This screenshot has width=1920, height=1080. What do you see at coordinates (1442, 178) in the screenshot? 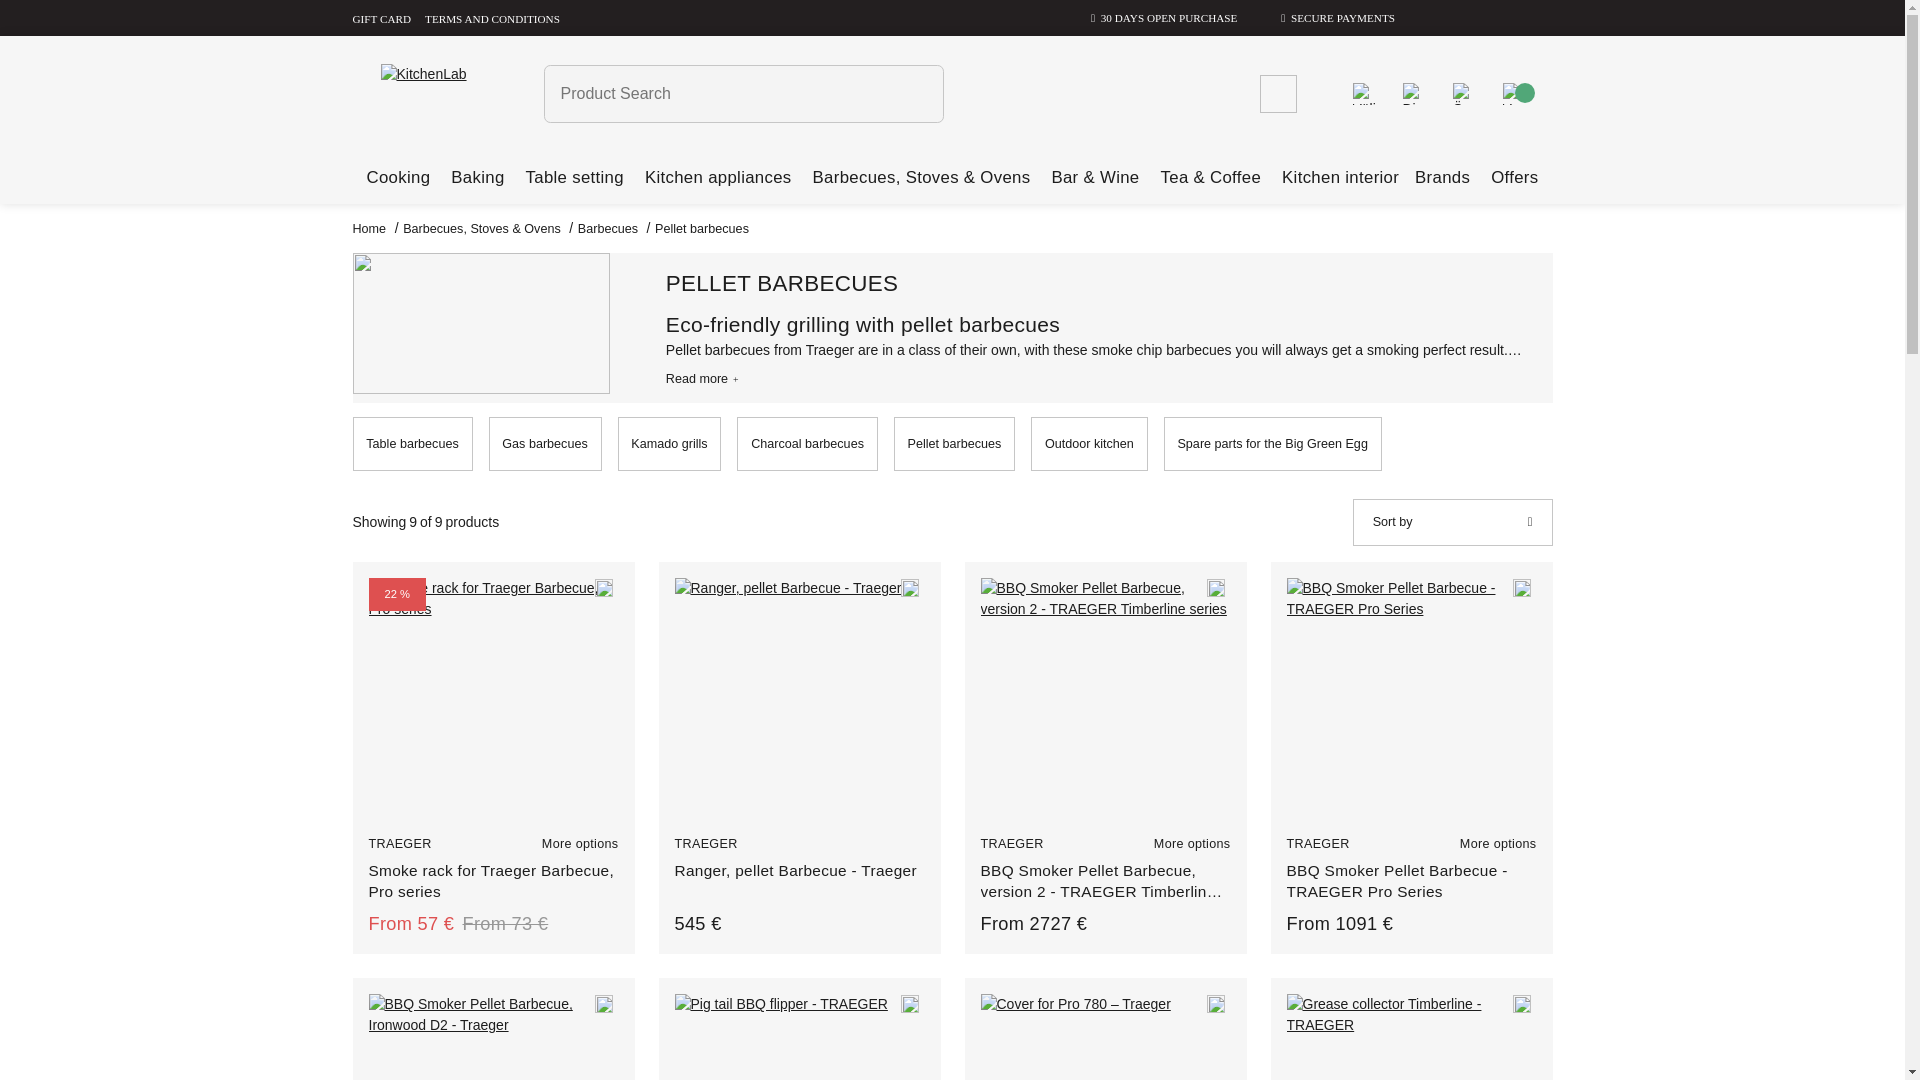
I see `Brands` at bounding box center [1442, 178].